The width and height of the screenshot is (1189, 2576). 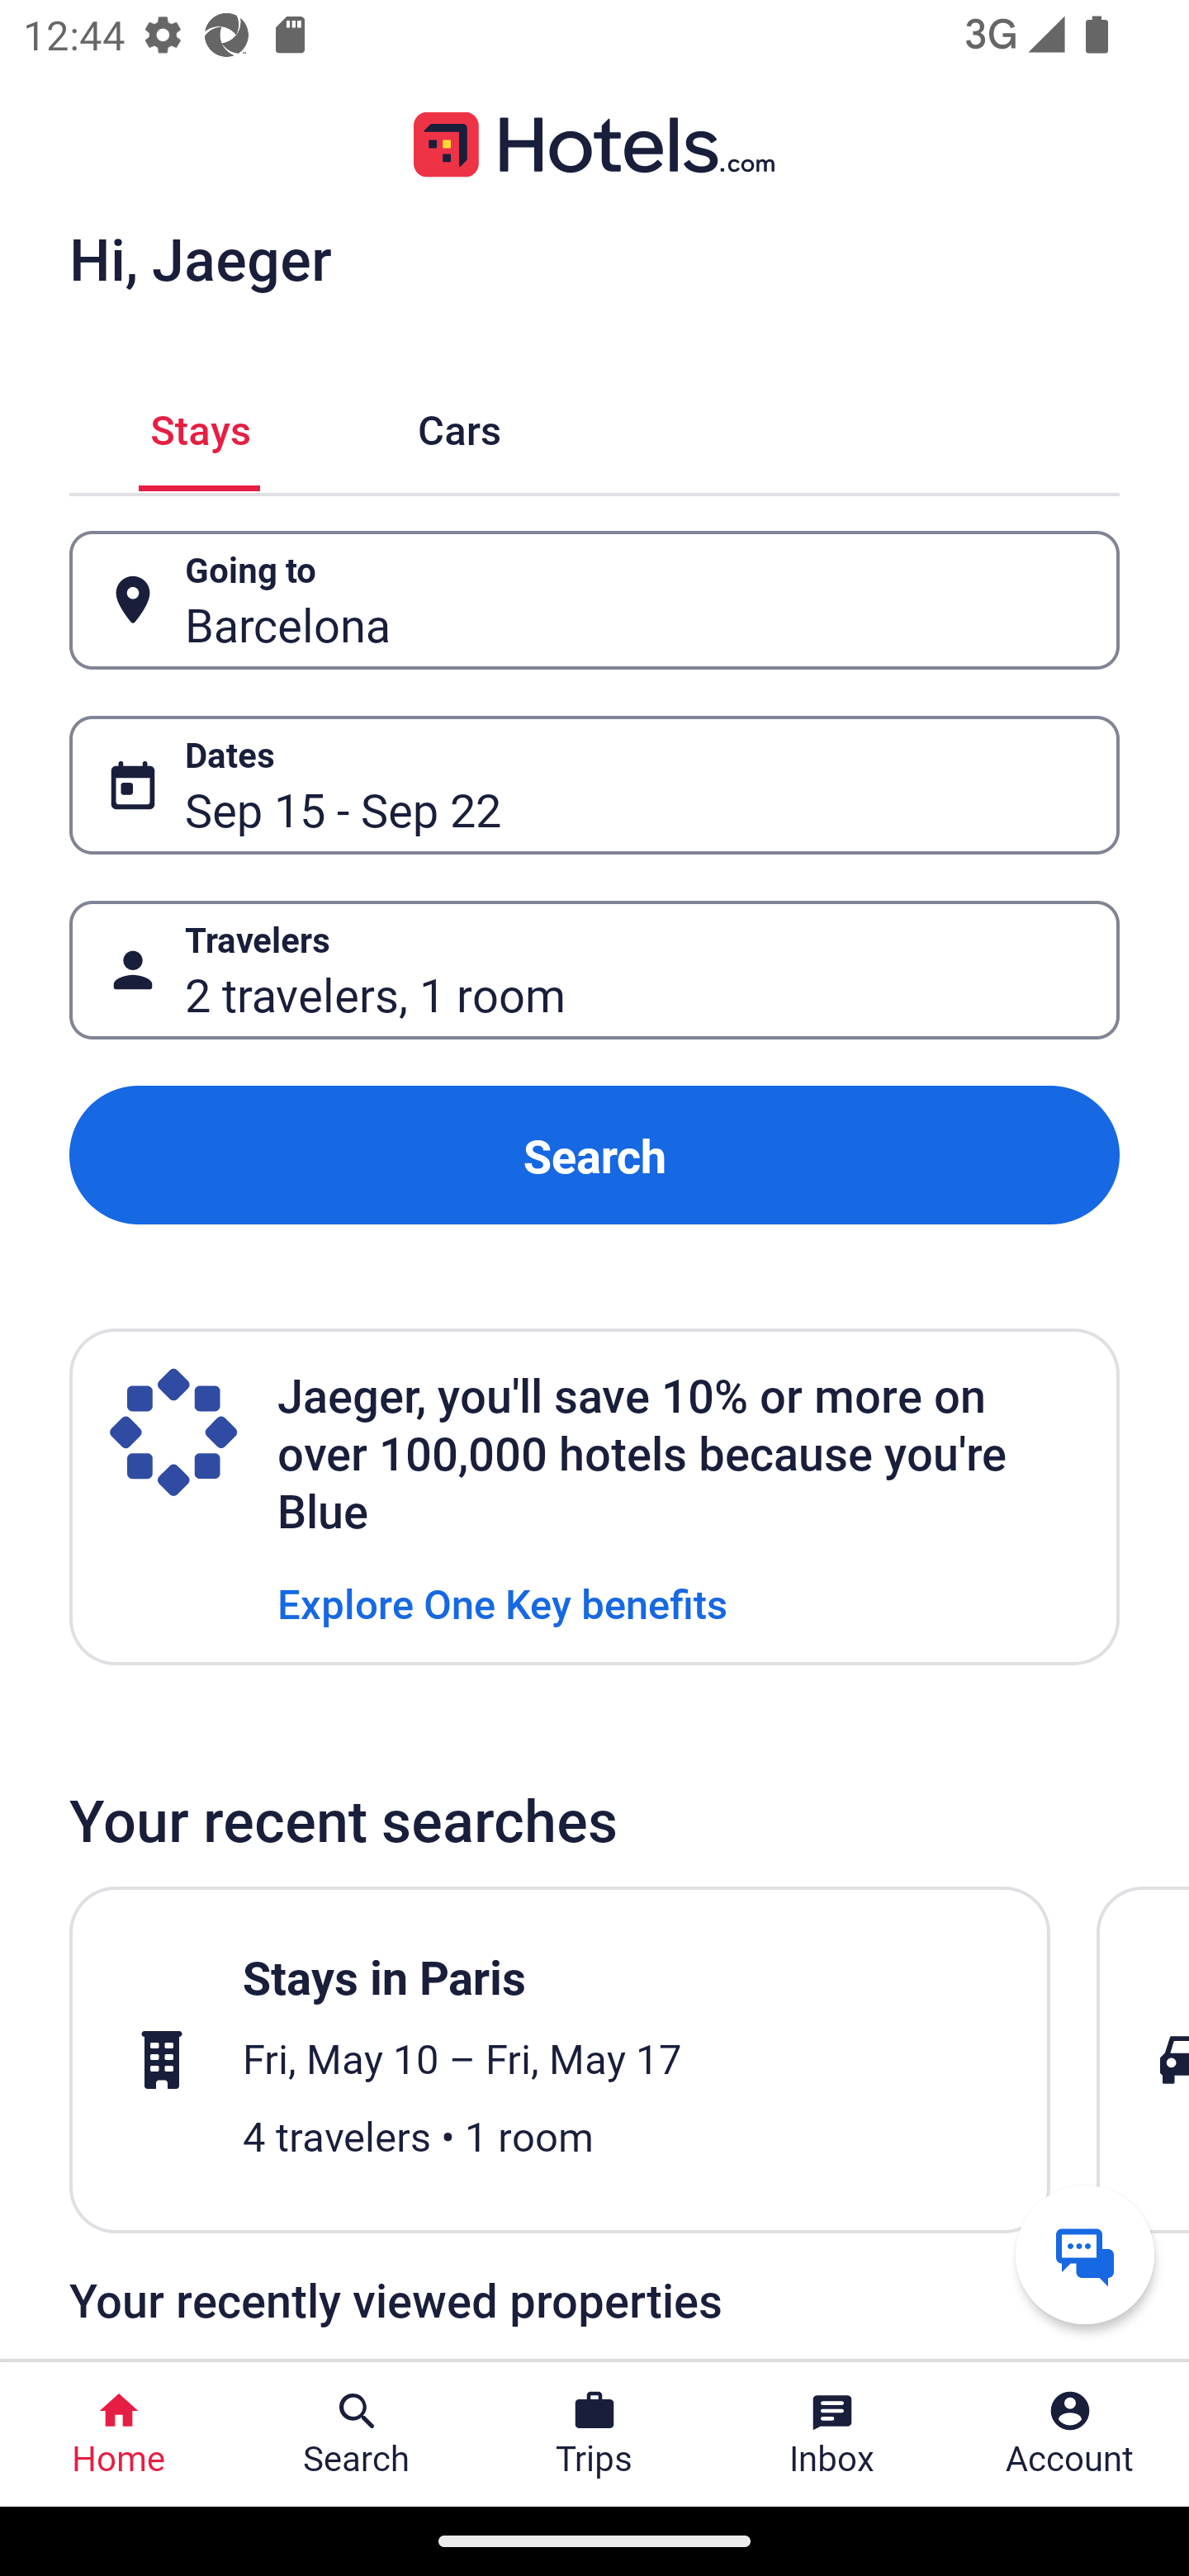 I want to click on Search Search Button, so click(x=357, y=2434).